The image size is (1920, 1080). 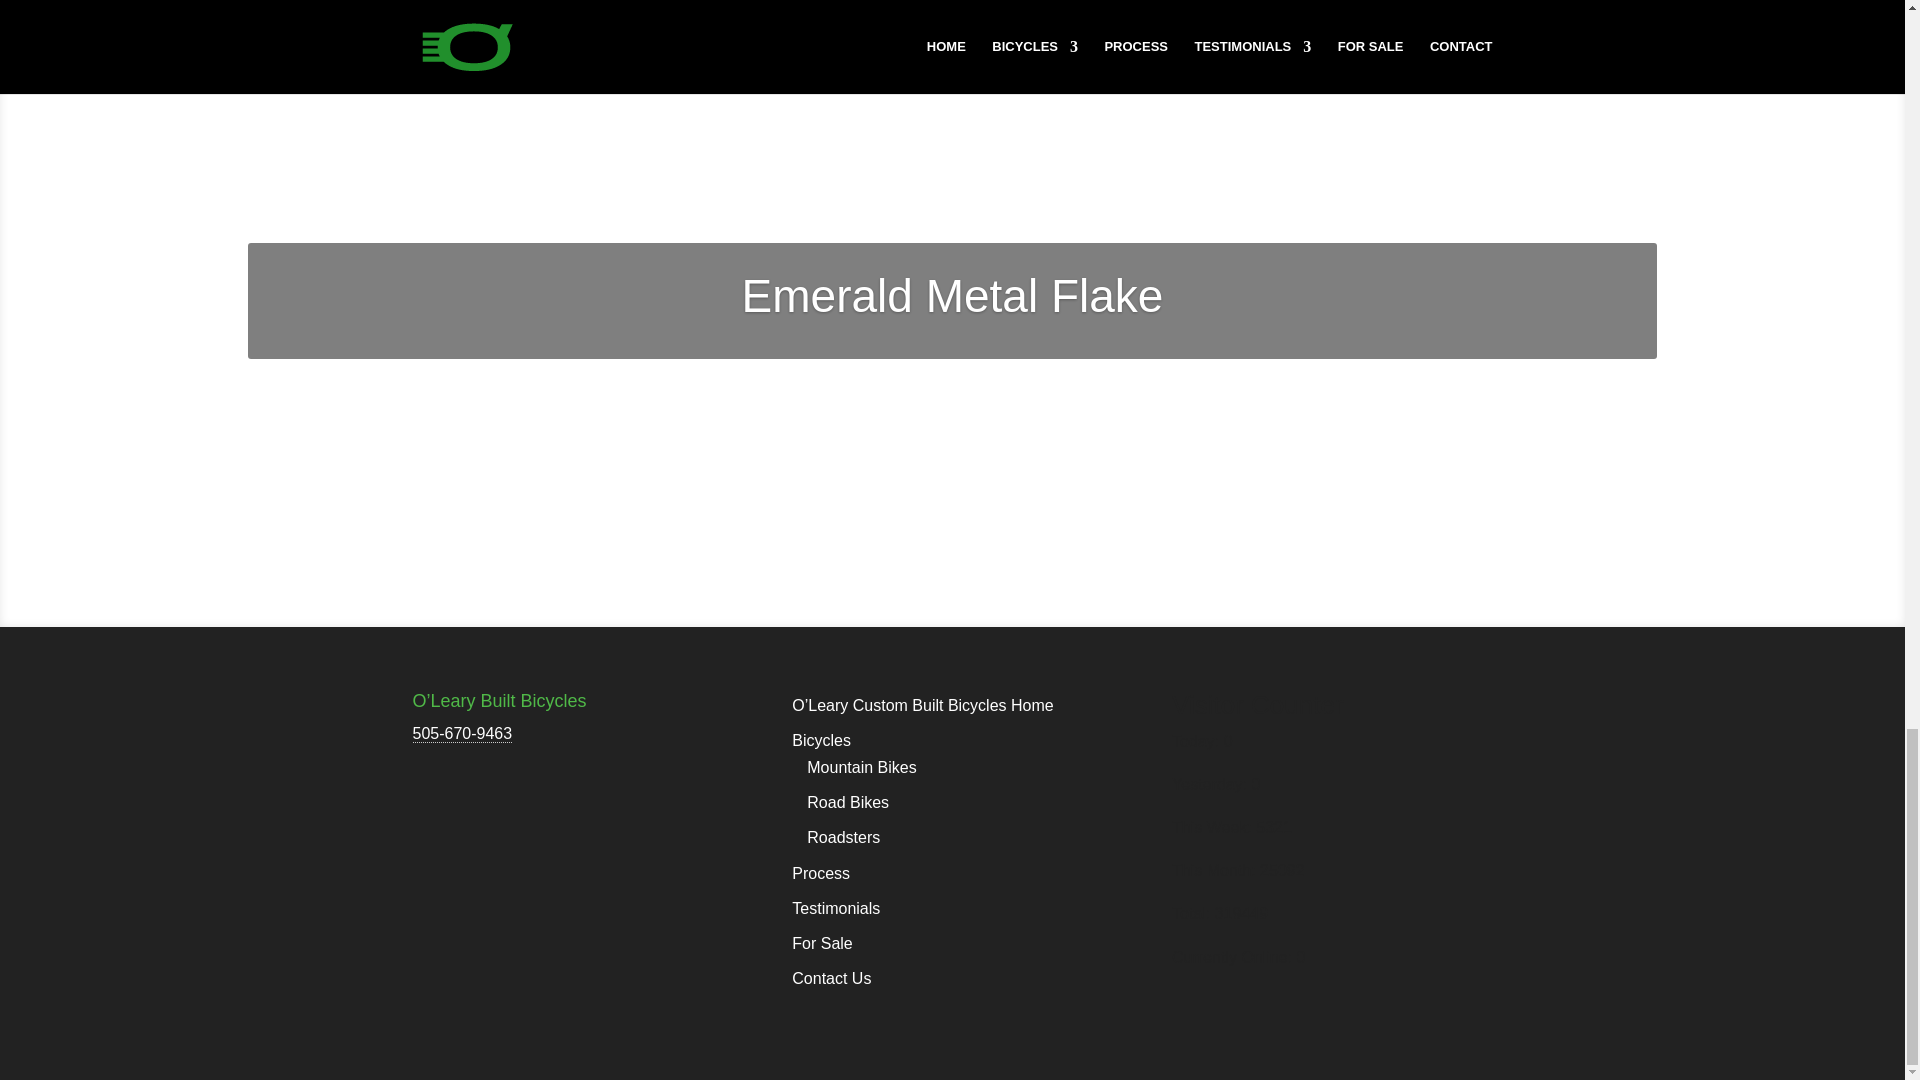 I want to click on Mountain Bikes, so click(x=860, y=768).